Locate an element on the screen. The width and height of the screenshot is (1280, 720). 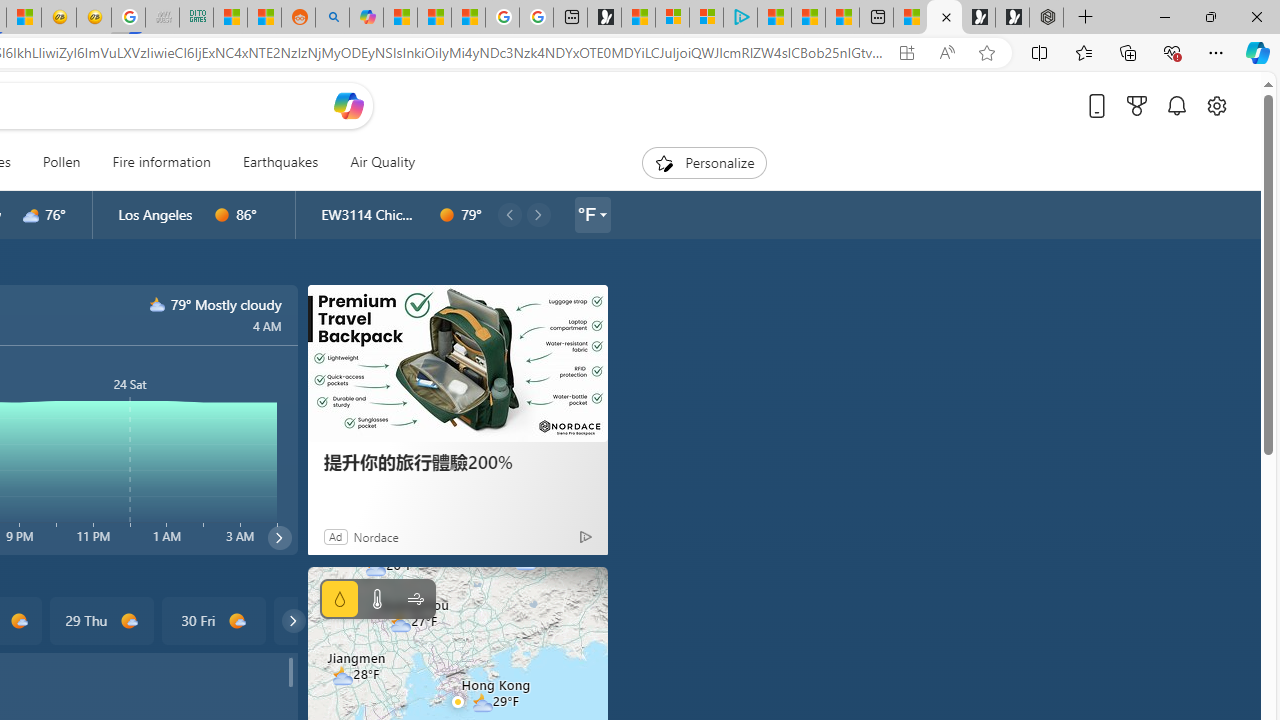
n3000 is located at coordinates (158, 304).